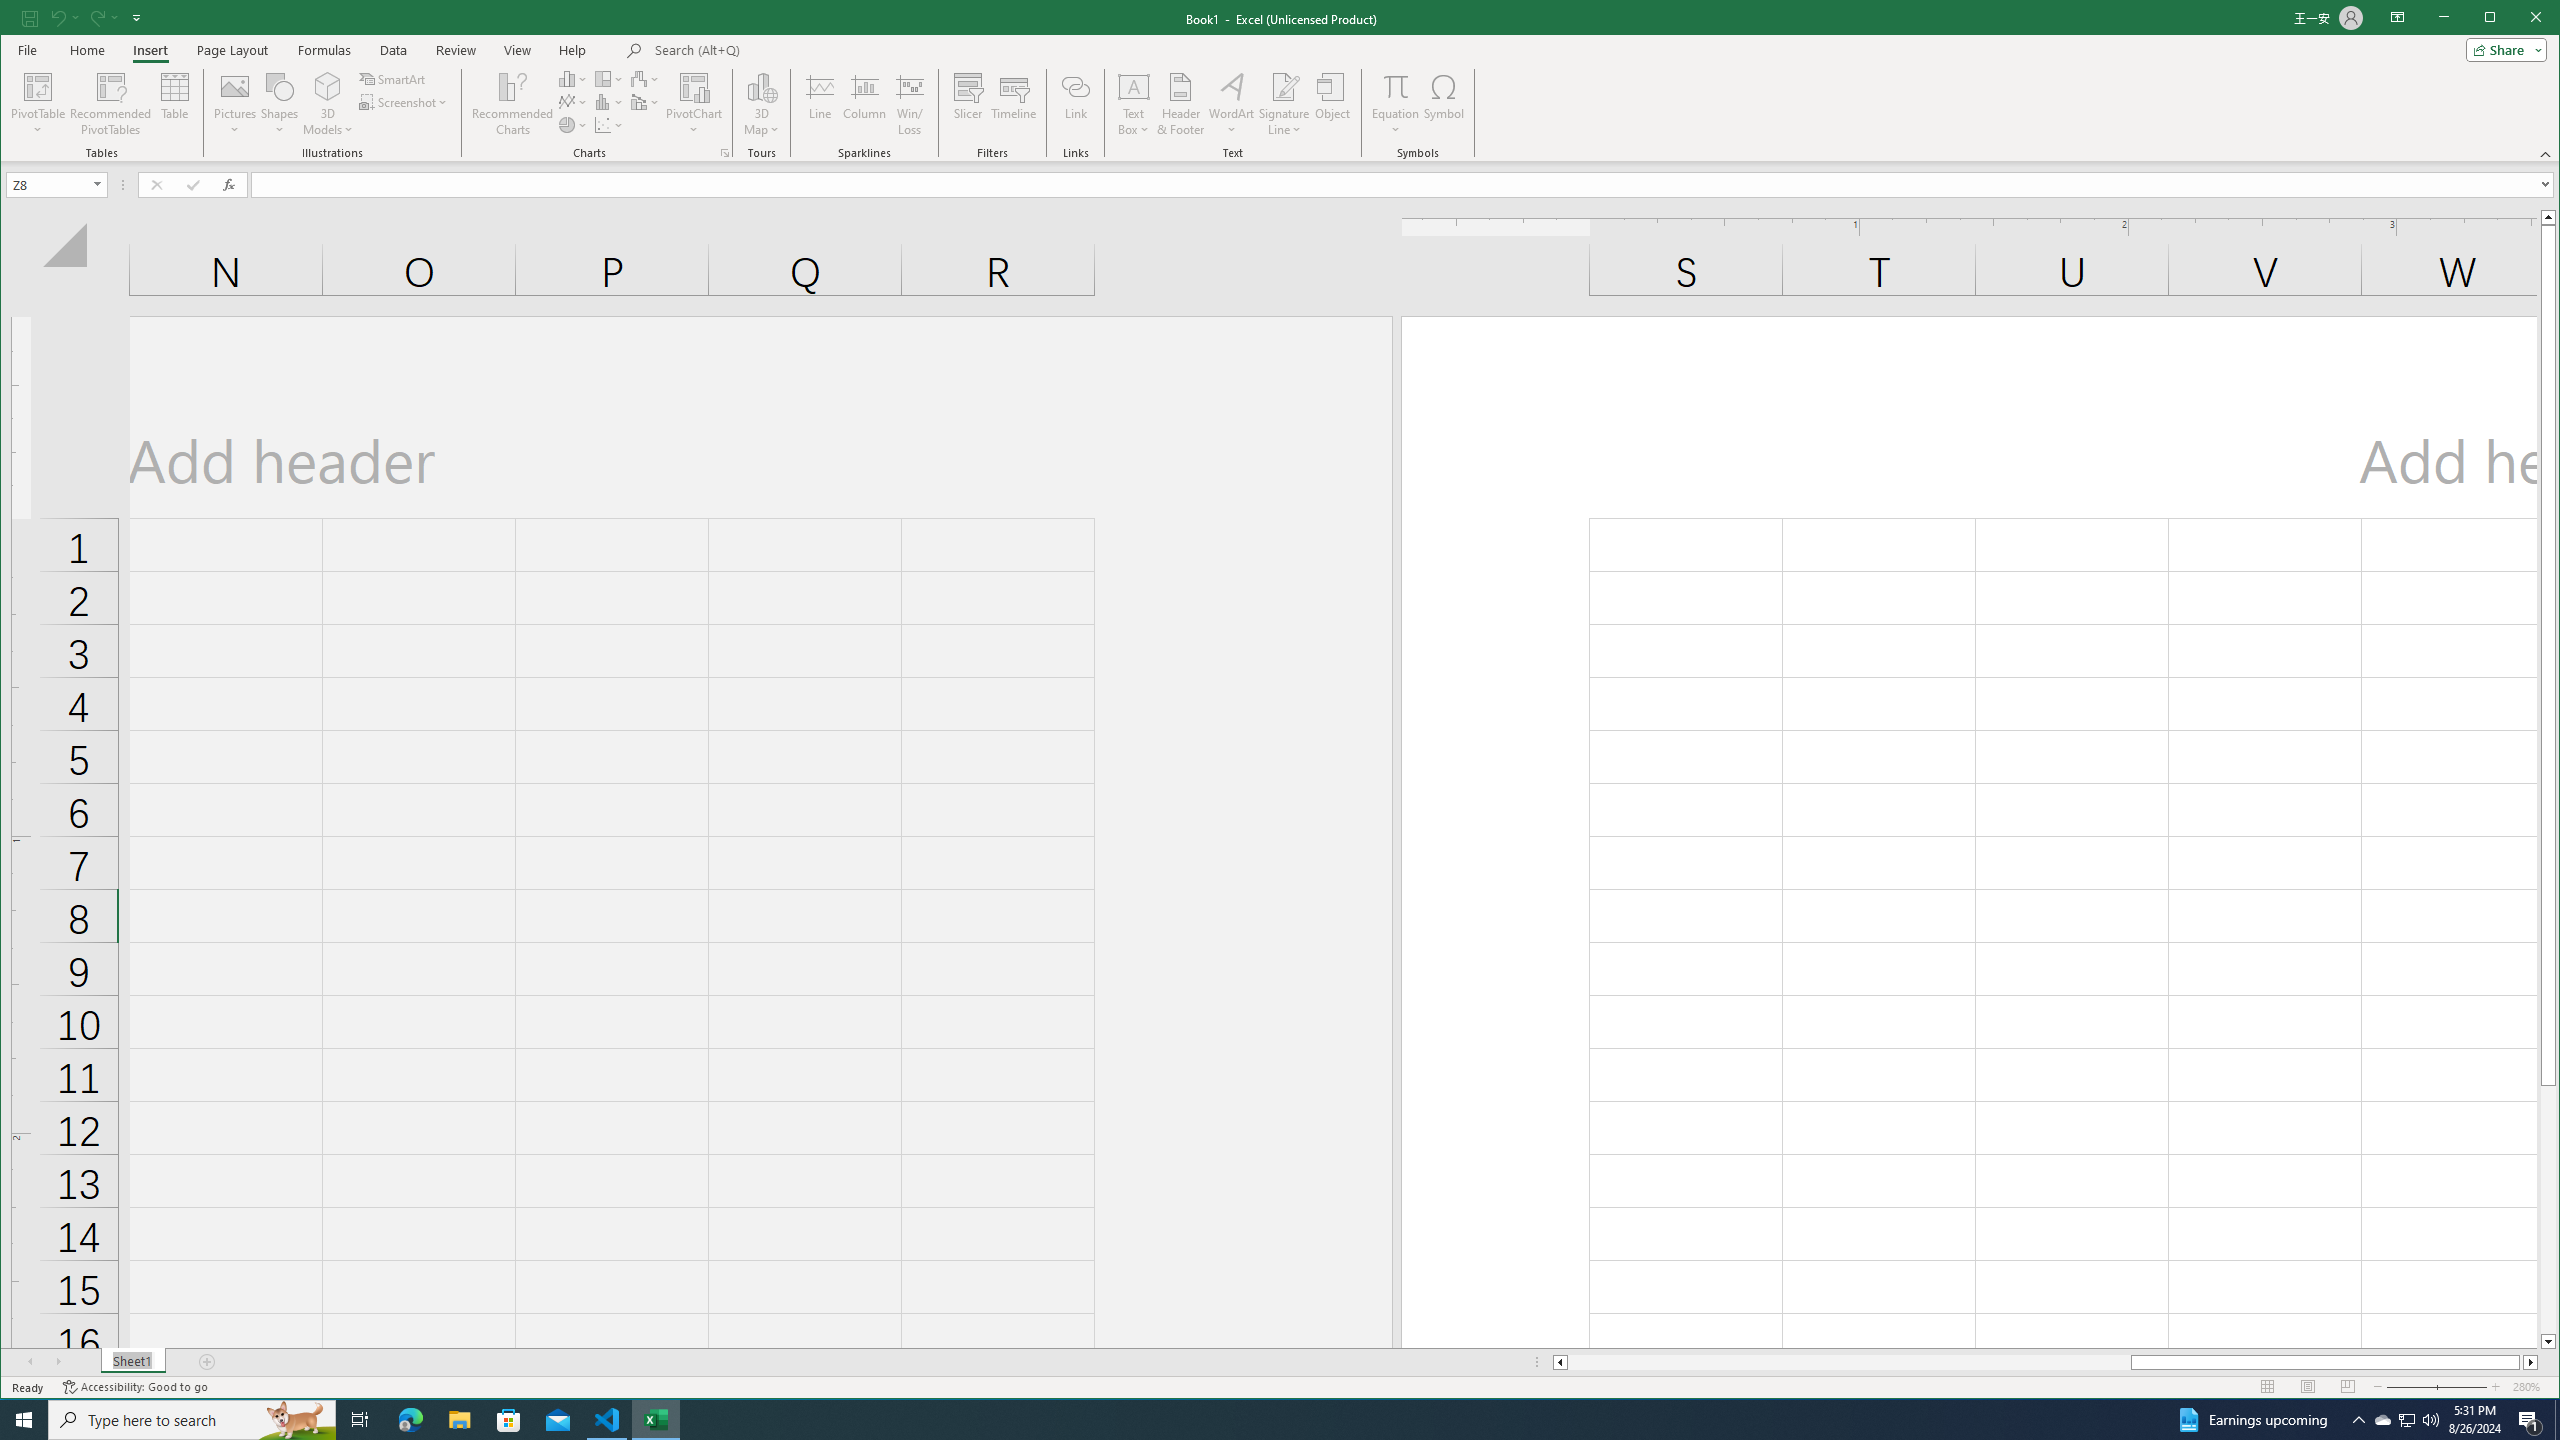  Describe the element at coordinates (2530, 1420) in the screenshot. I see `Action Center, 1 new notification` at that location.